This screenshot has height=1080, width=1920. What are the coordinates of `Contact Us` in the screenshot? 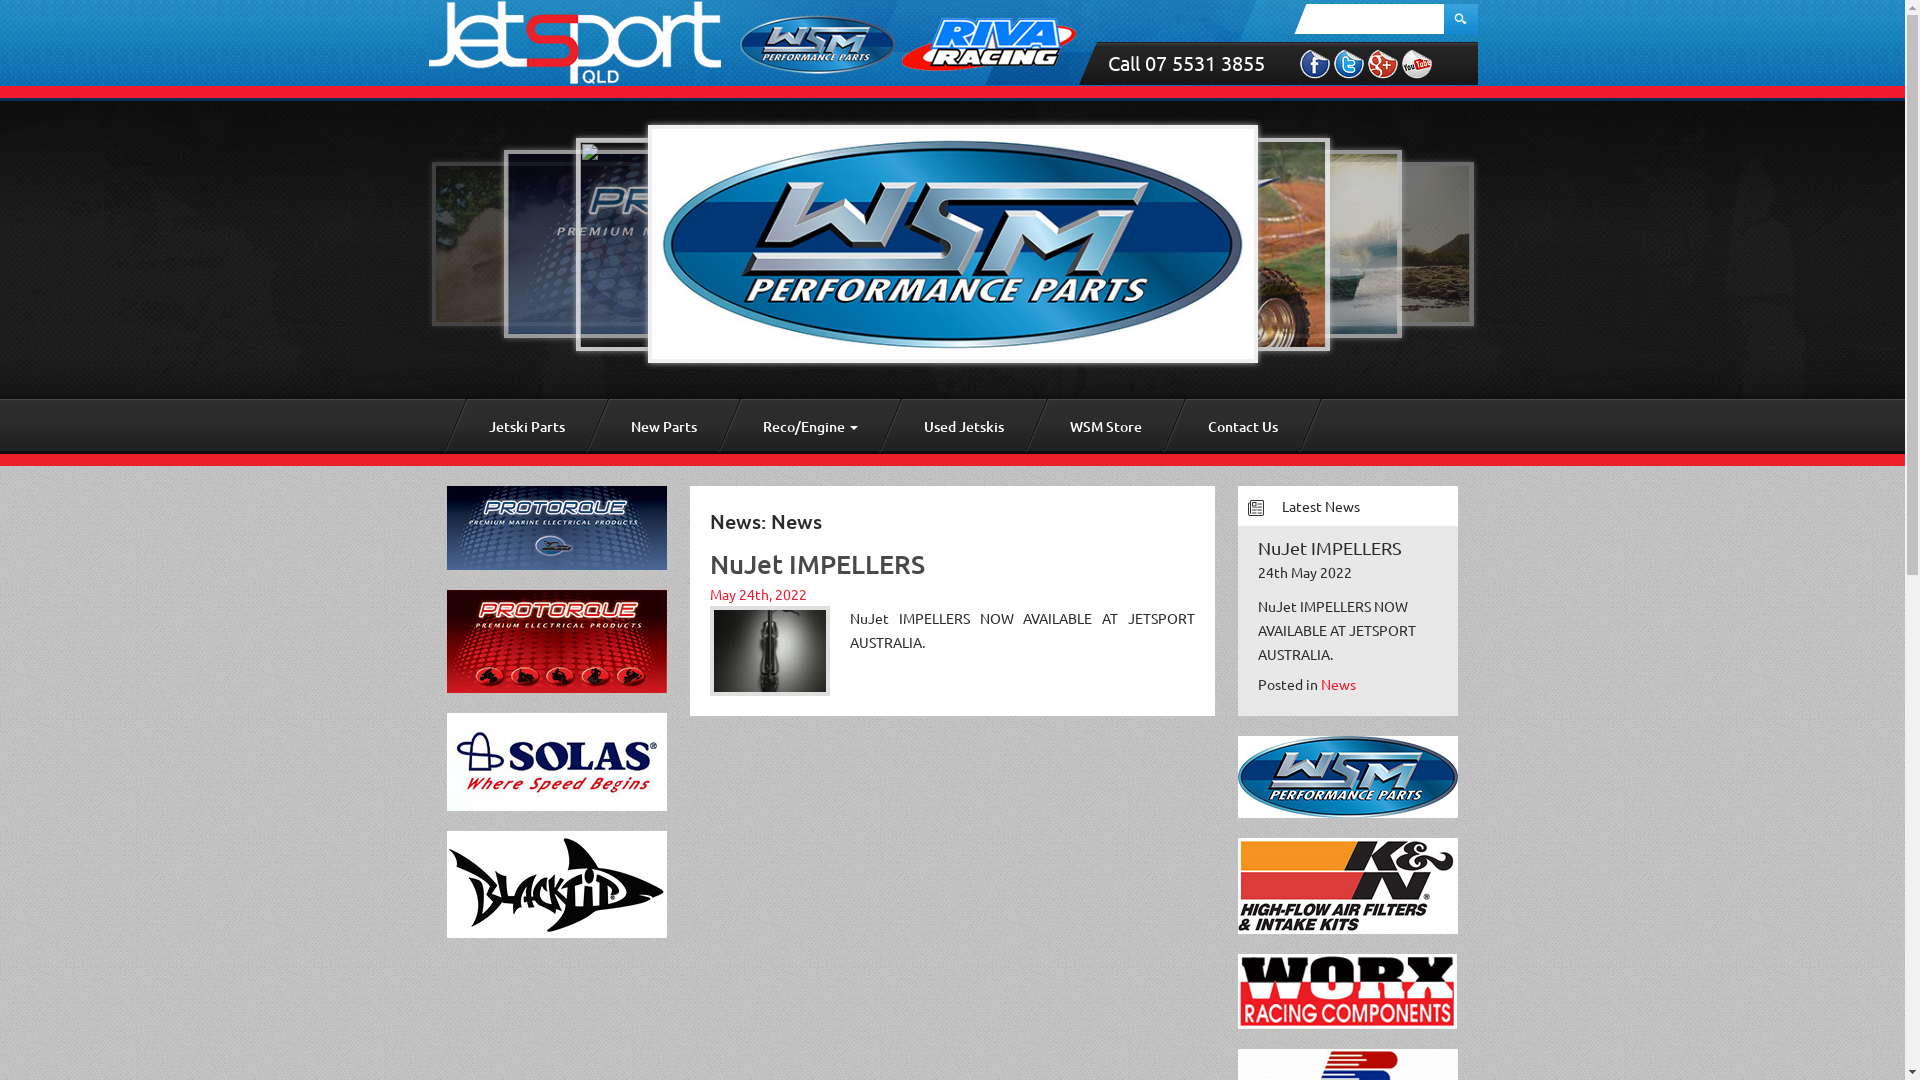 It's located at (1243, 426).